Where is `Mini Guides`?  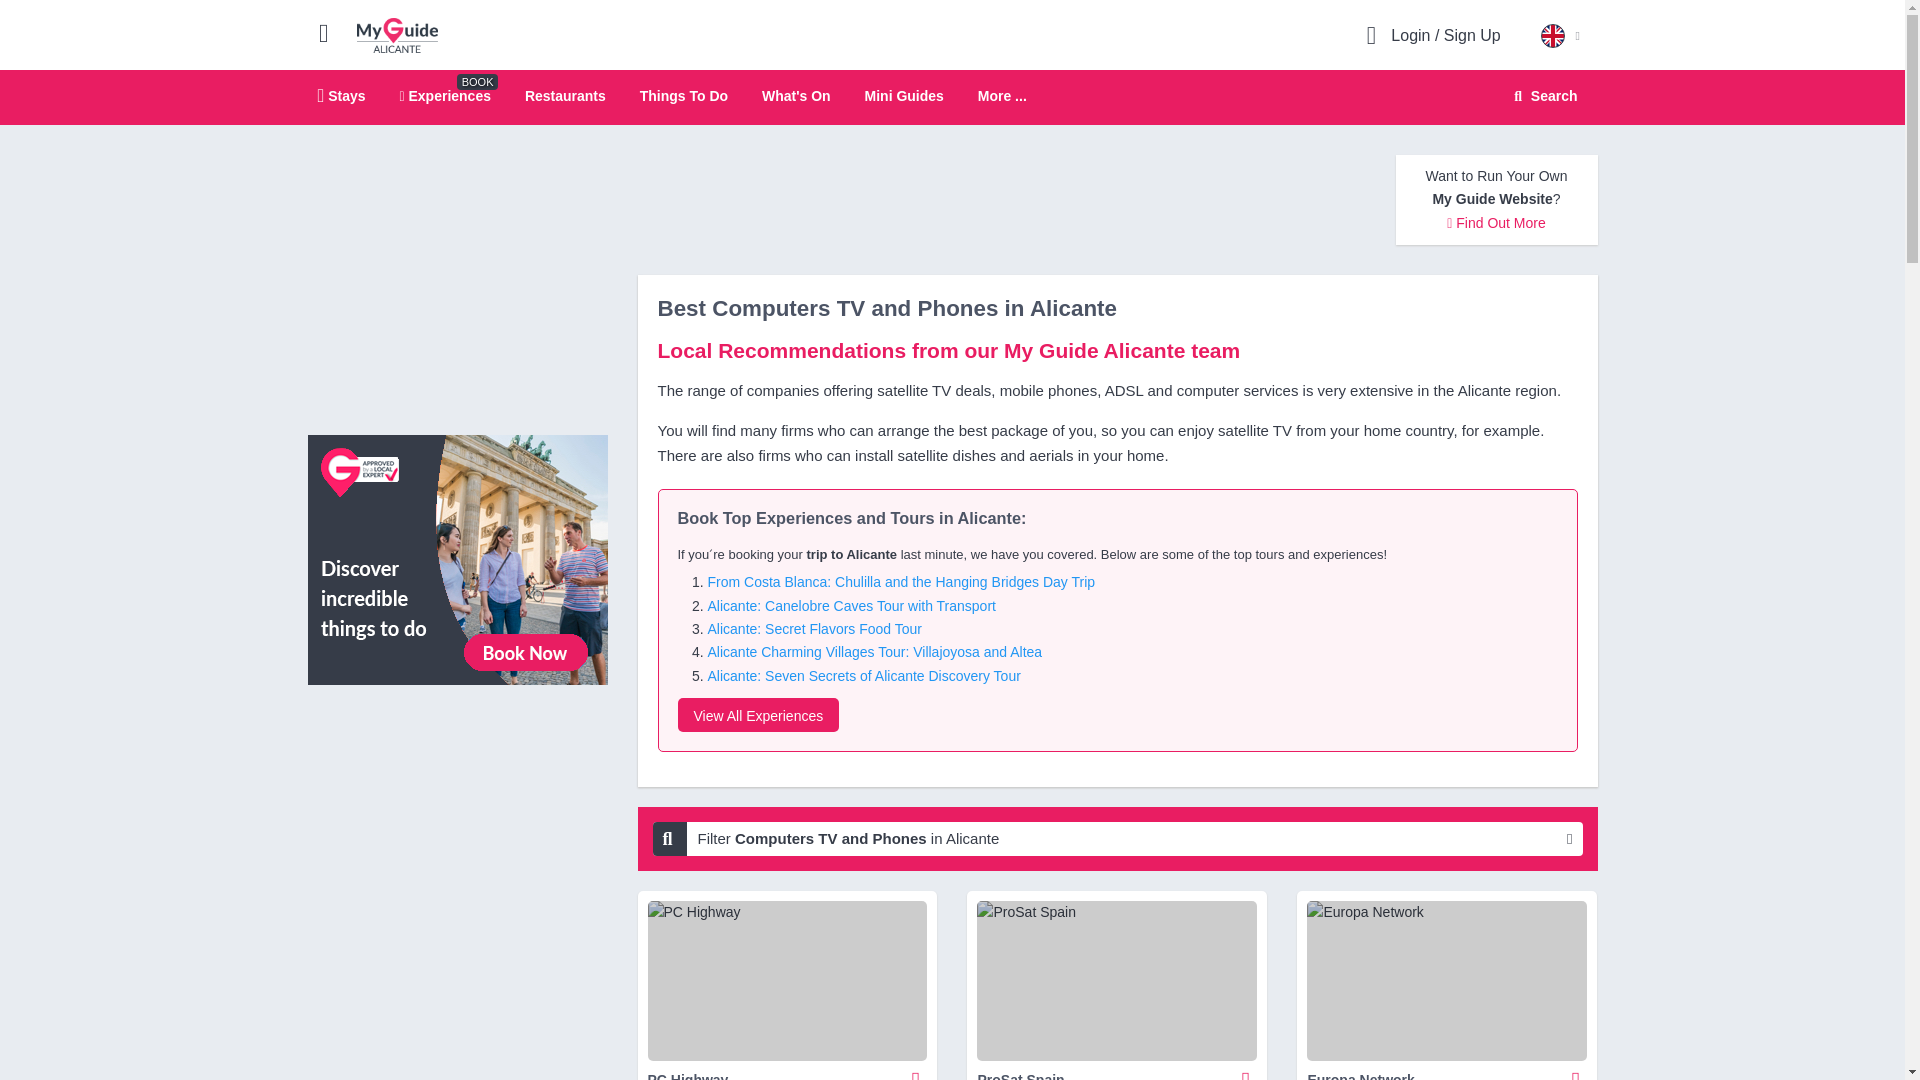 Mini Guides is located at coordinates (904, 95).